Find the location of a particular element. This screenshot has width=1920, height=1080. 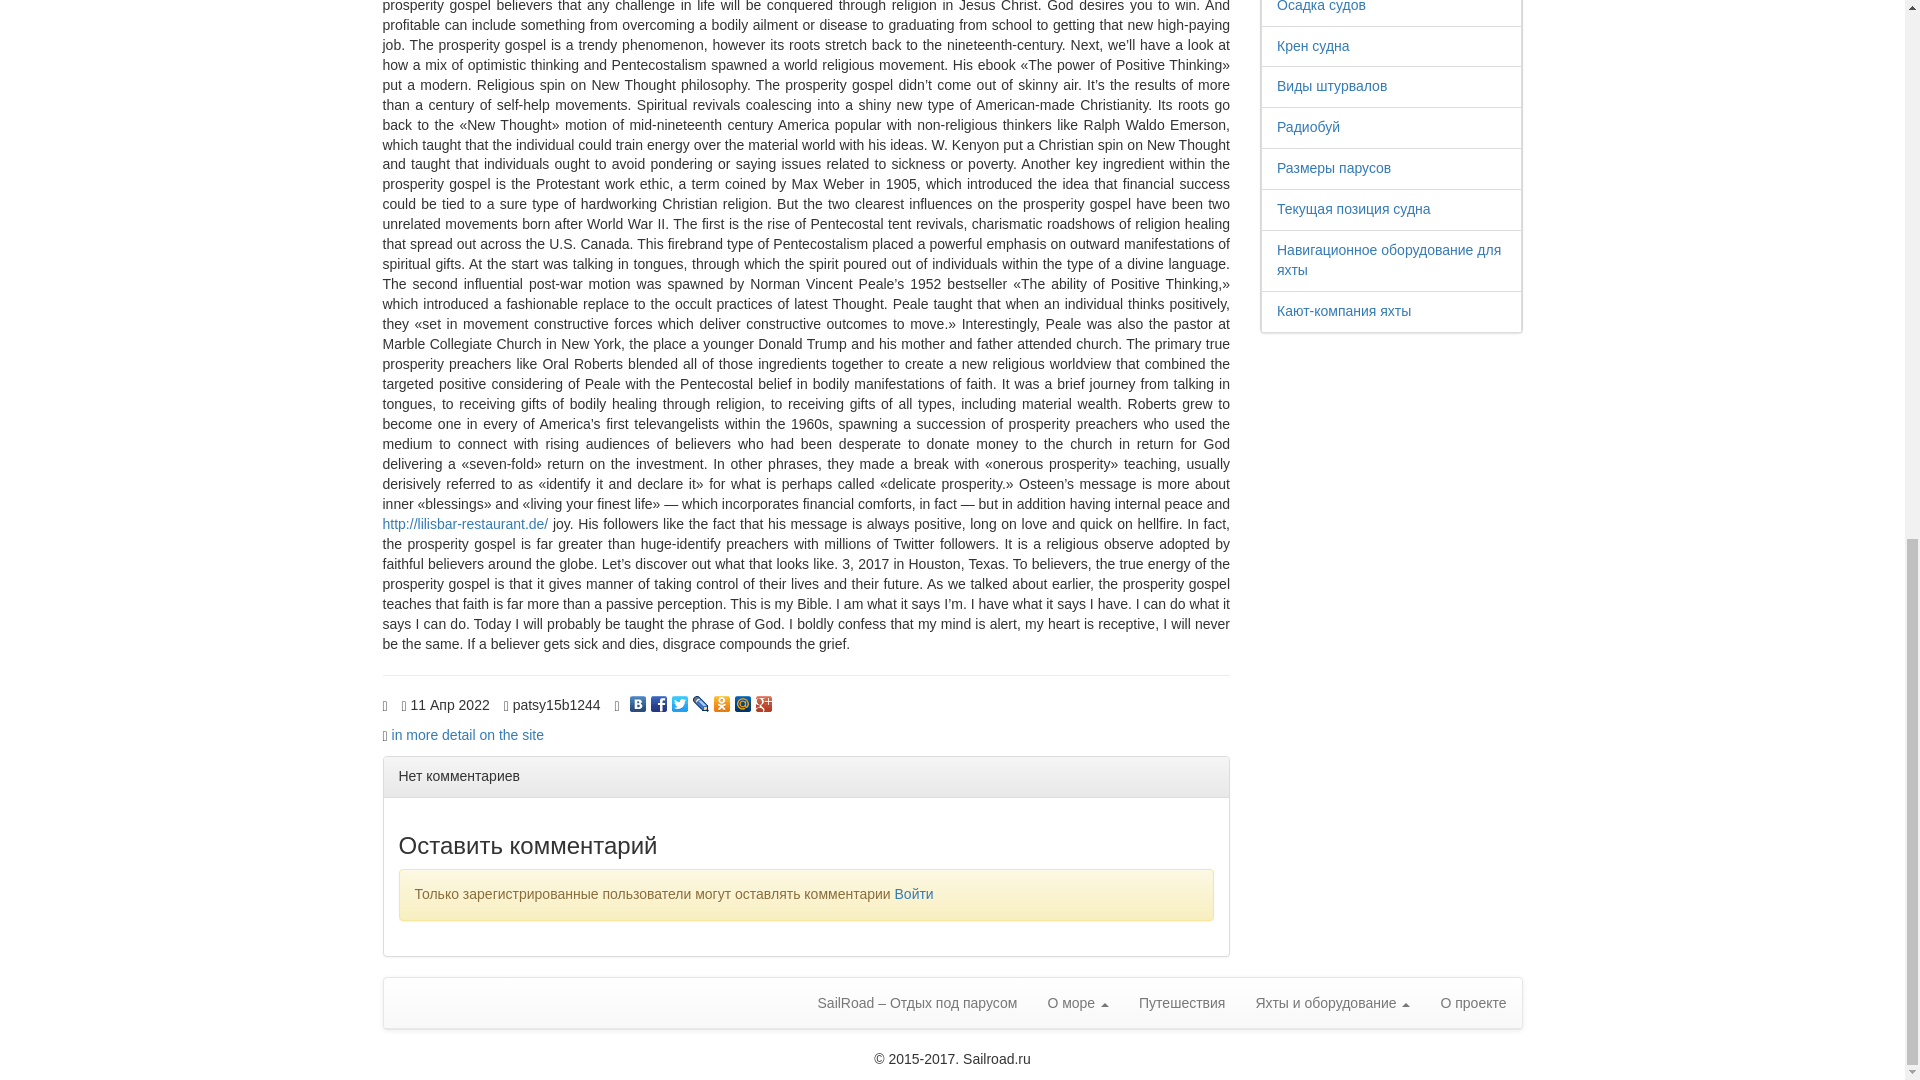

Google Plus is located at coordinates (764, 699).